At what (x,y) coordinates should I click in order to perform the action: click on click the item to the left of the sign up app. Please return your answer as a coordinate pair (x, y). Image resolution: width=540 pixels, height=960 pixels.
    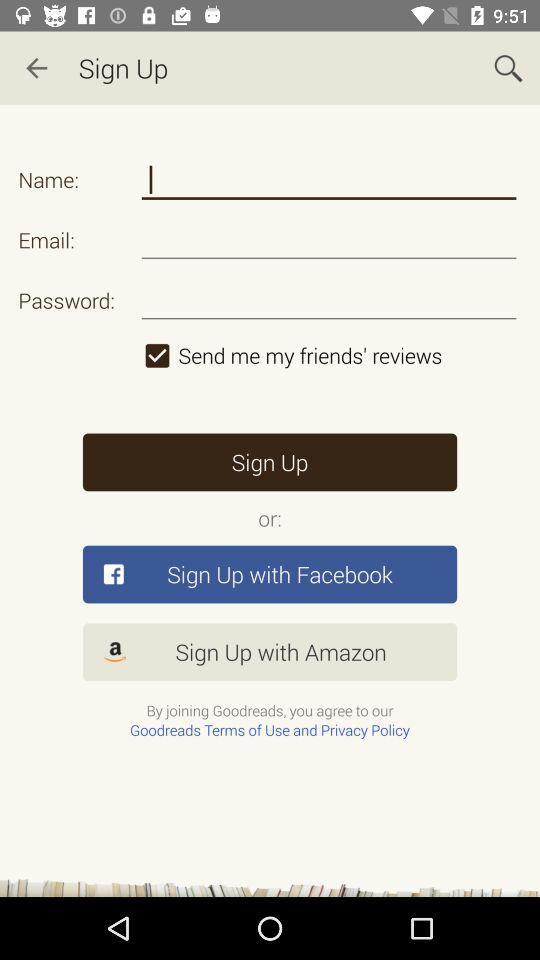
    Looking at the image, I should click on (36, 68).